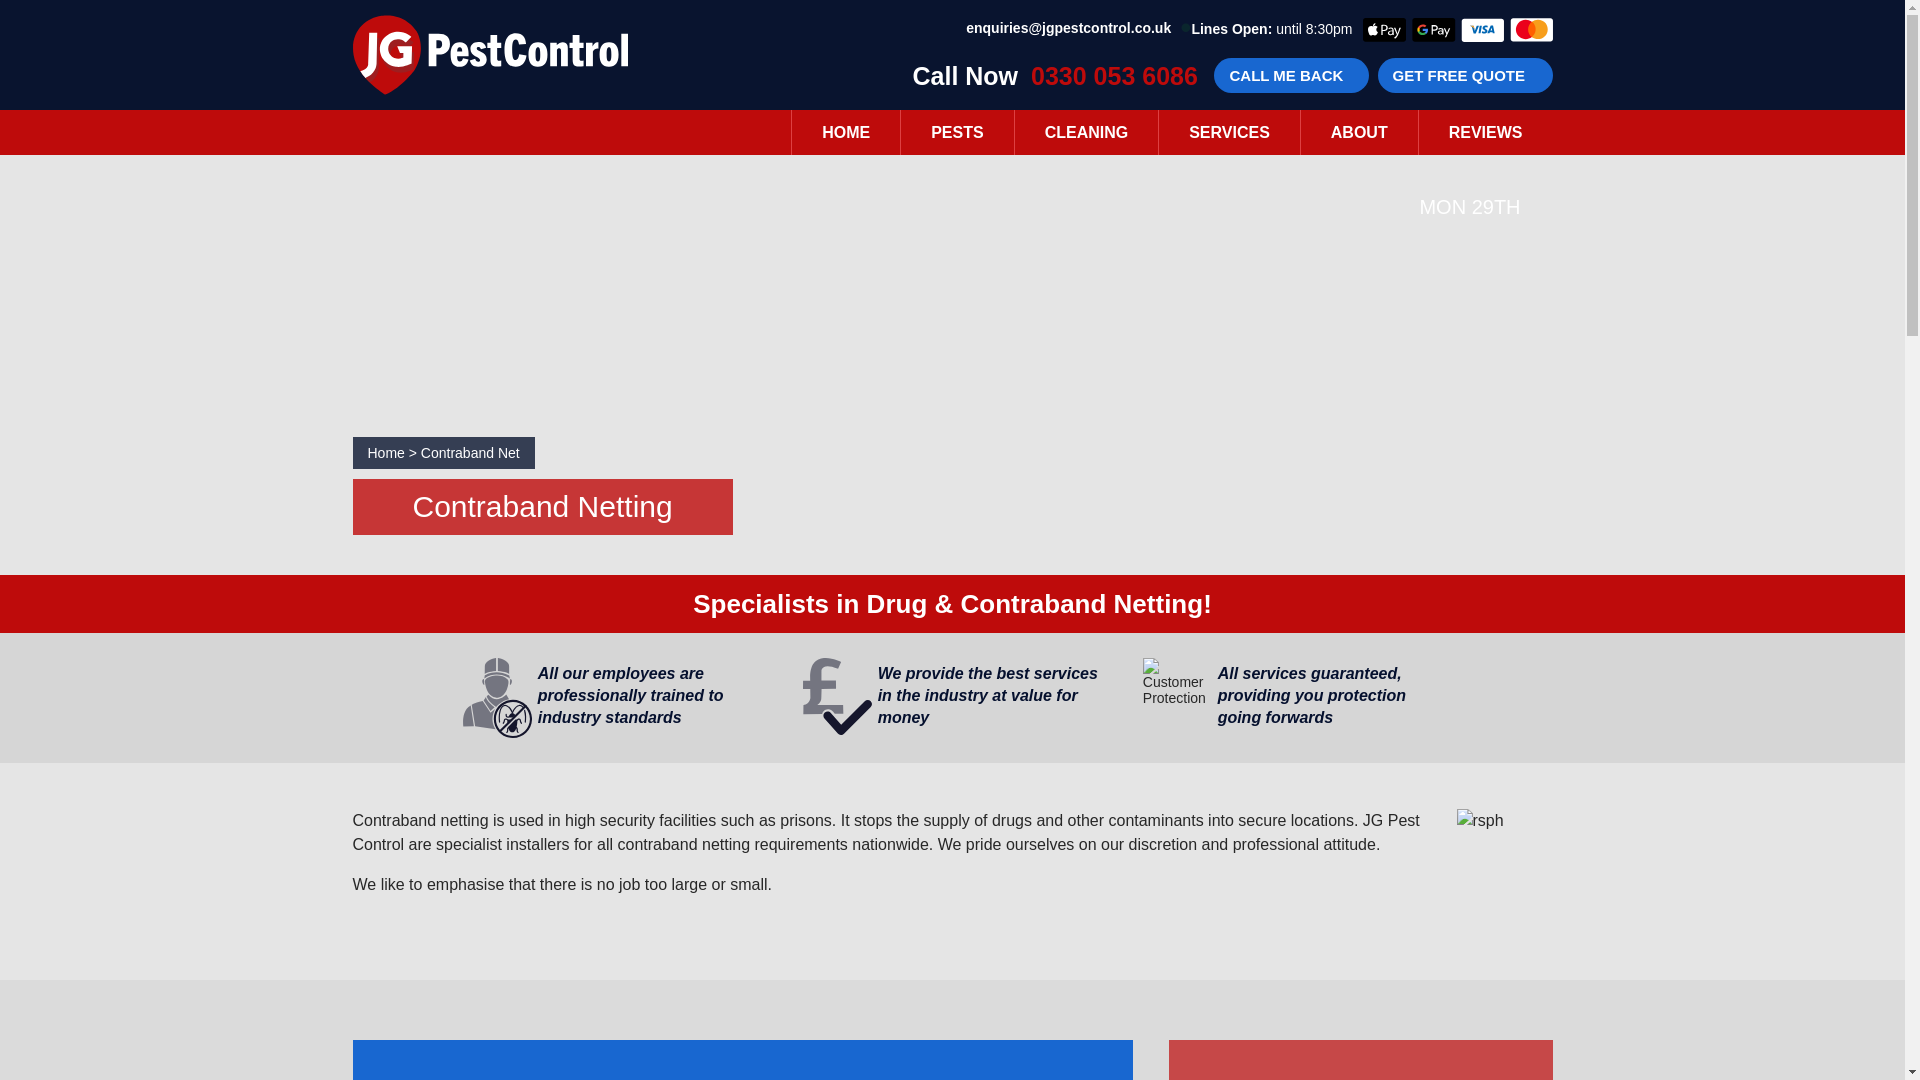 The image size is (1920, 1080). I want to click on CLEANING, so click(1087, 132).